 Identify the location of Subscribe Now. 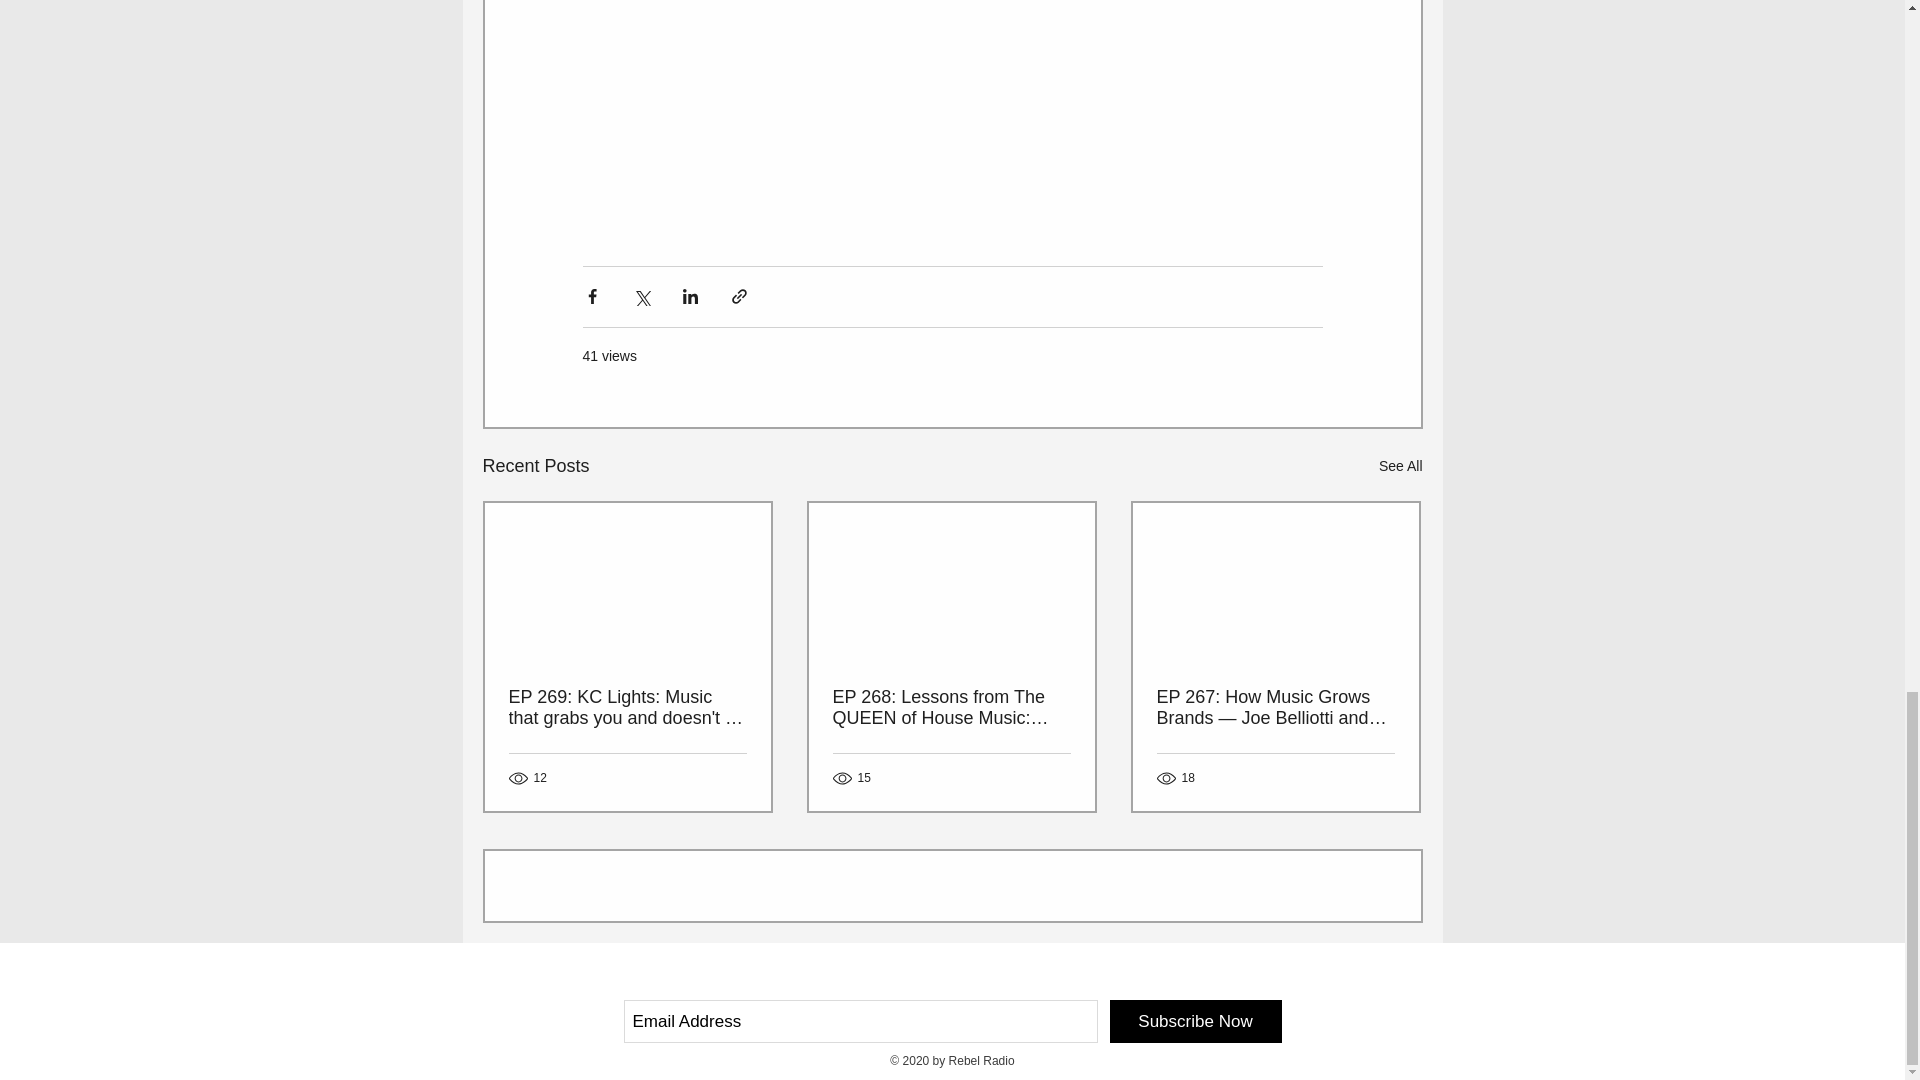
(1196, 1022).